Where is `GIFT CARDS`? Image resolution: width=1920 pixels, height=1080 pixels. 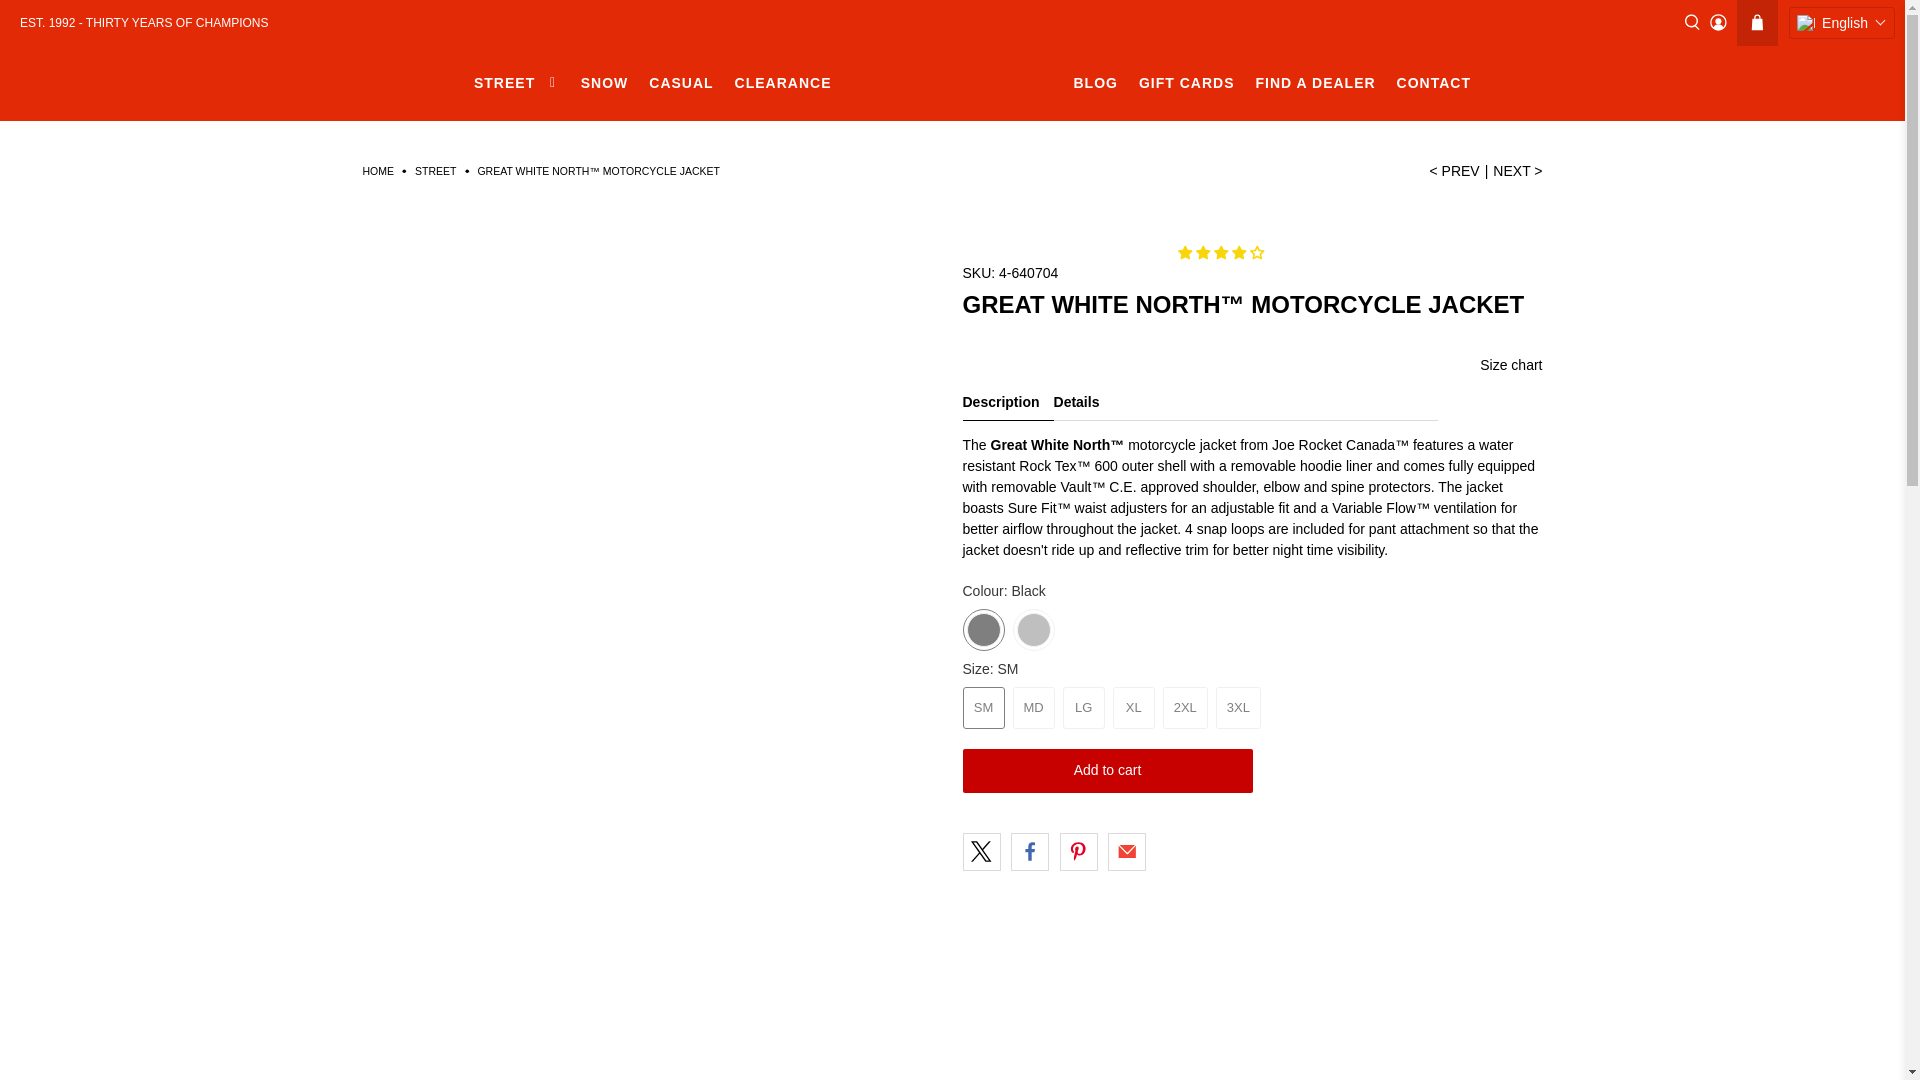
GIFT CARDS is located at coordinates (1186, 84).